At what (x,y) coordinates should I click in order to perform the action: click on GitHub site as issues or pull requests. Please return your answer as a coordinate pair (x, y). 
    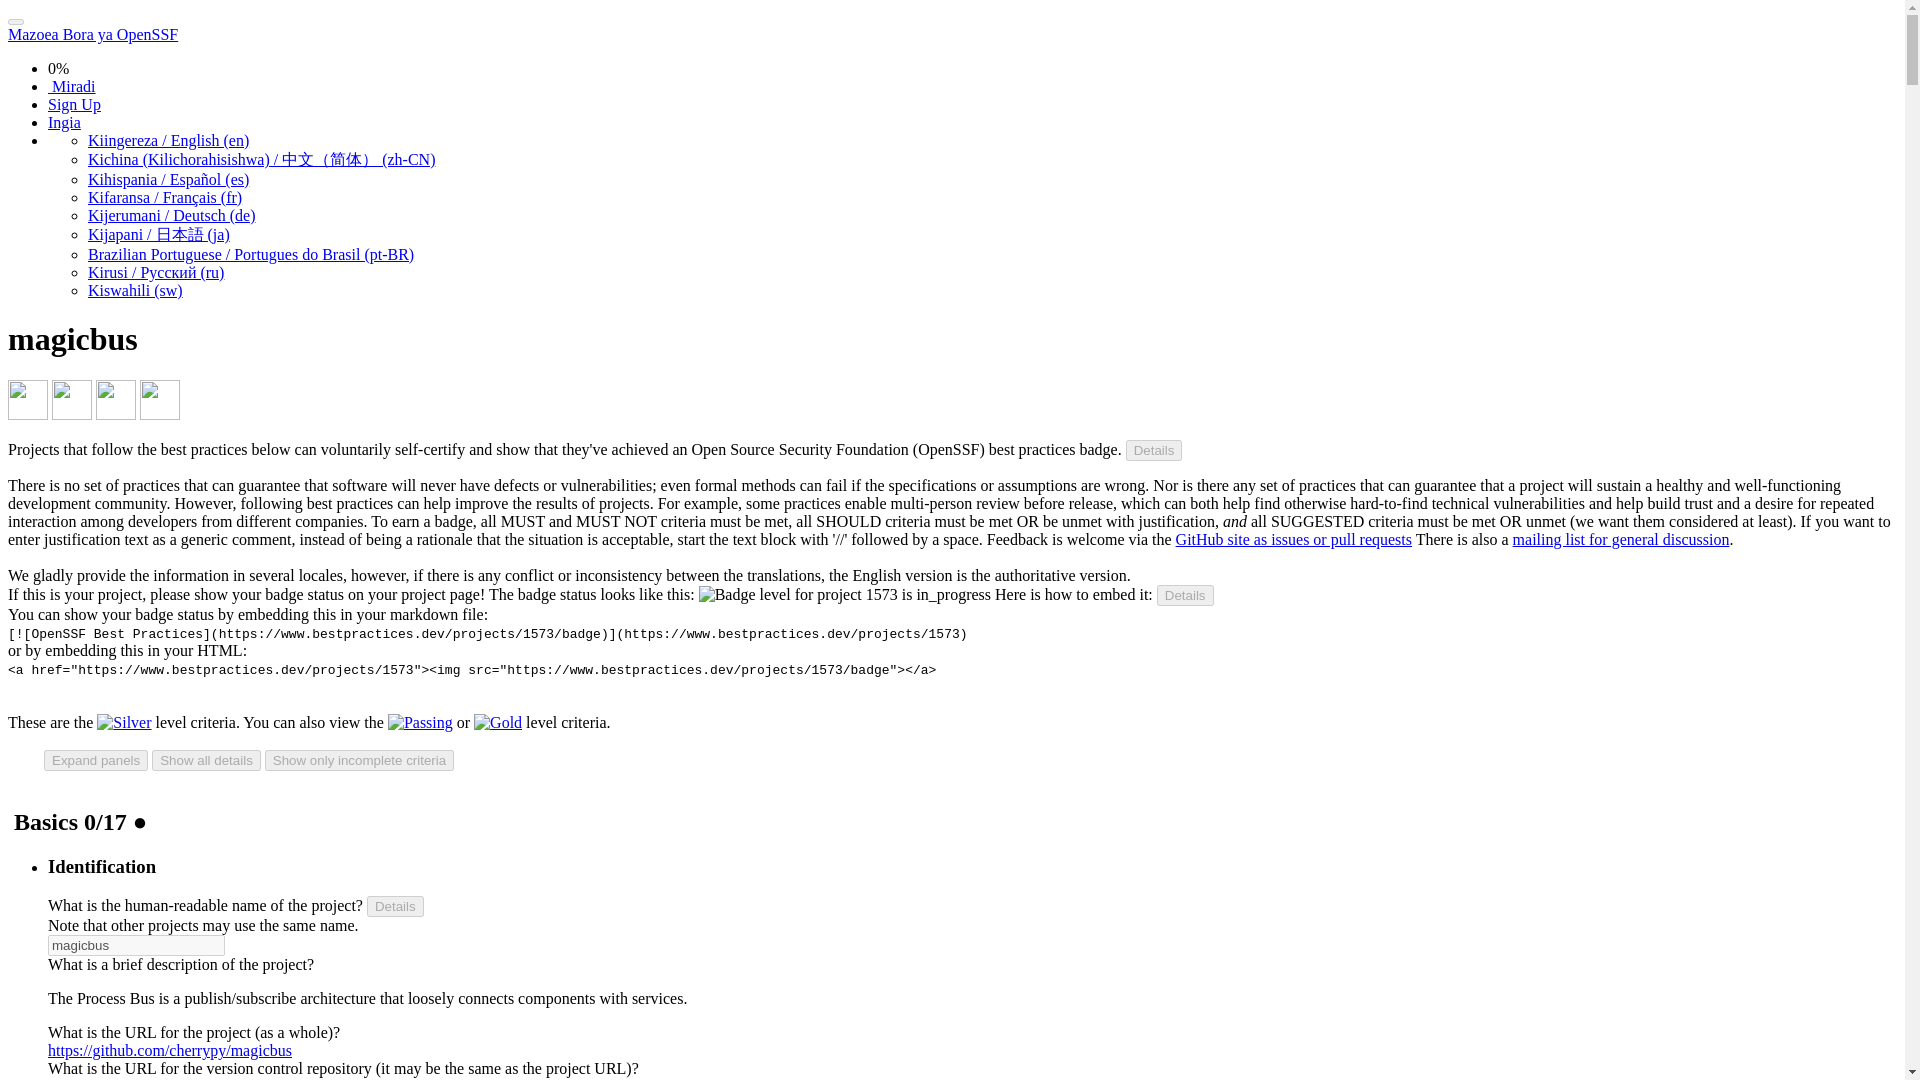
    Looking at the image, I should click on (1293, 539).